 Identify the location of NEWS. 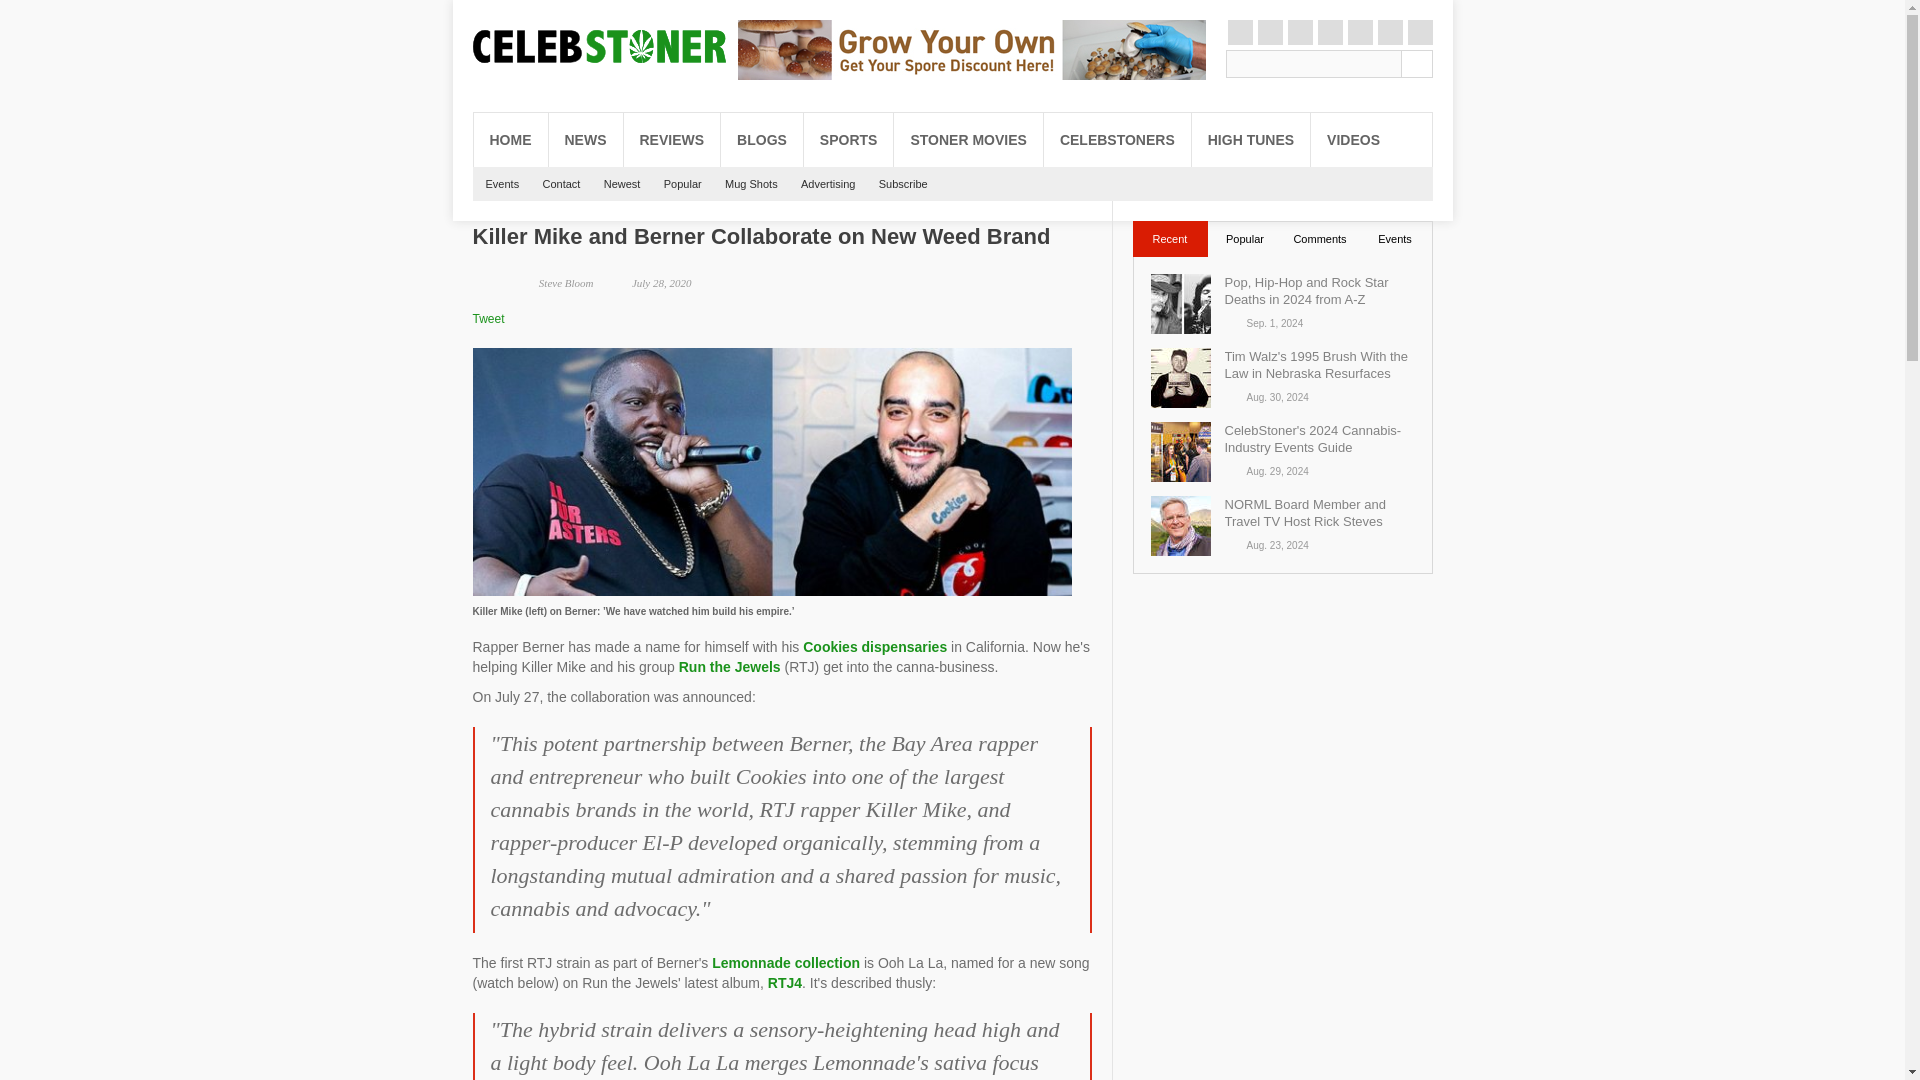
(584, 140).